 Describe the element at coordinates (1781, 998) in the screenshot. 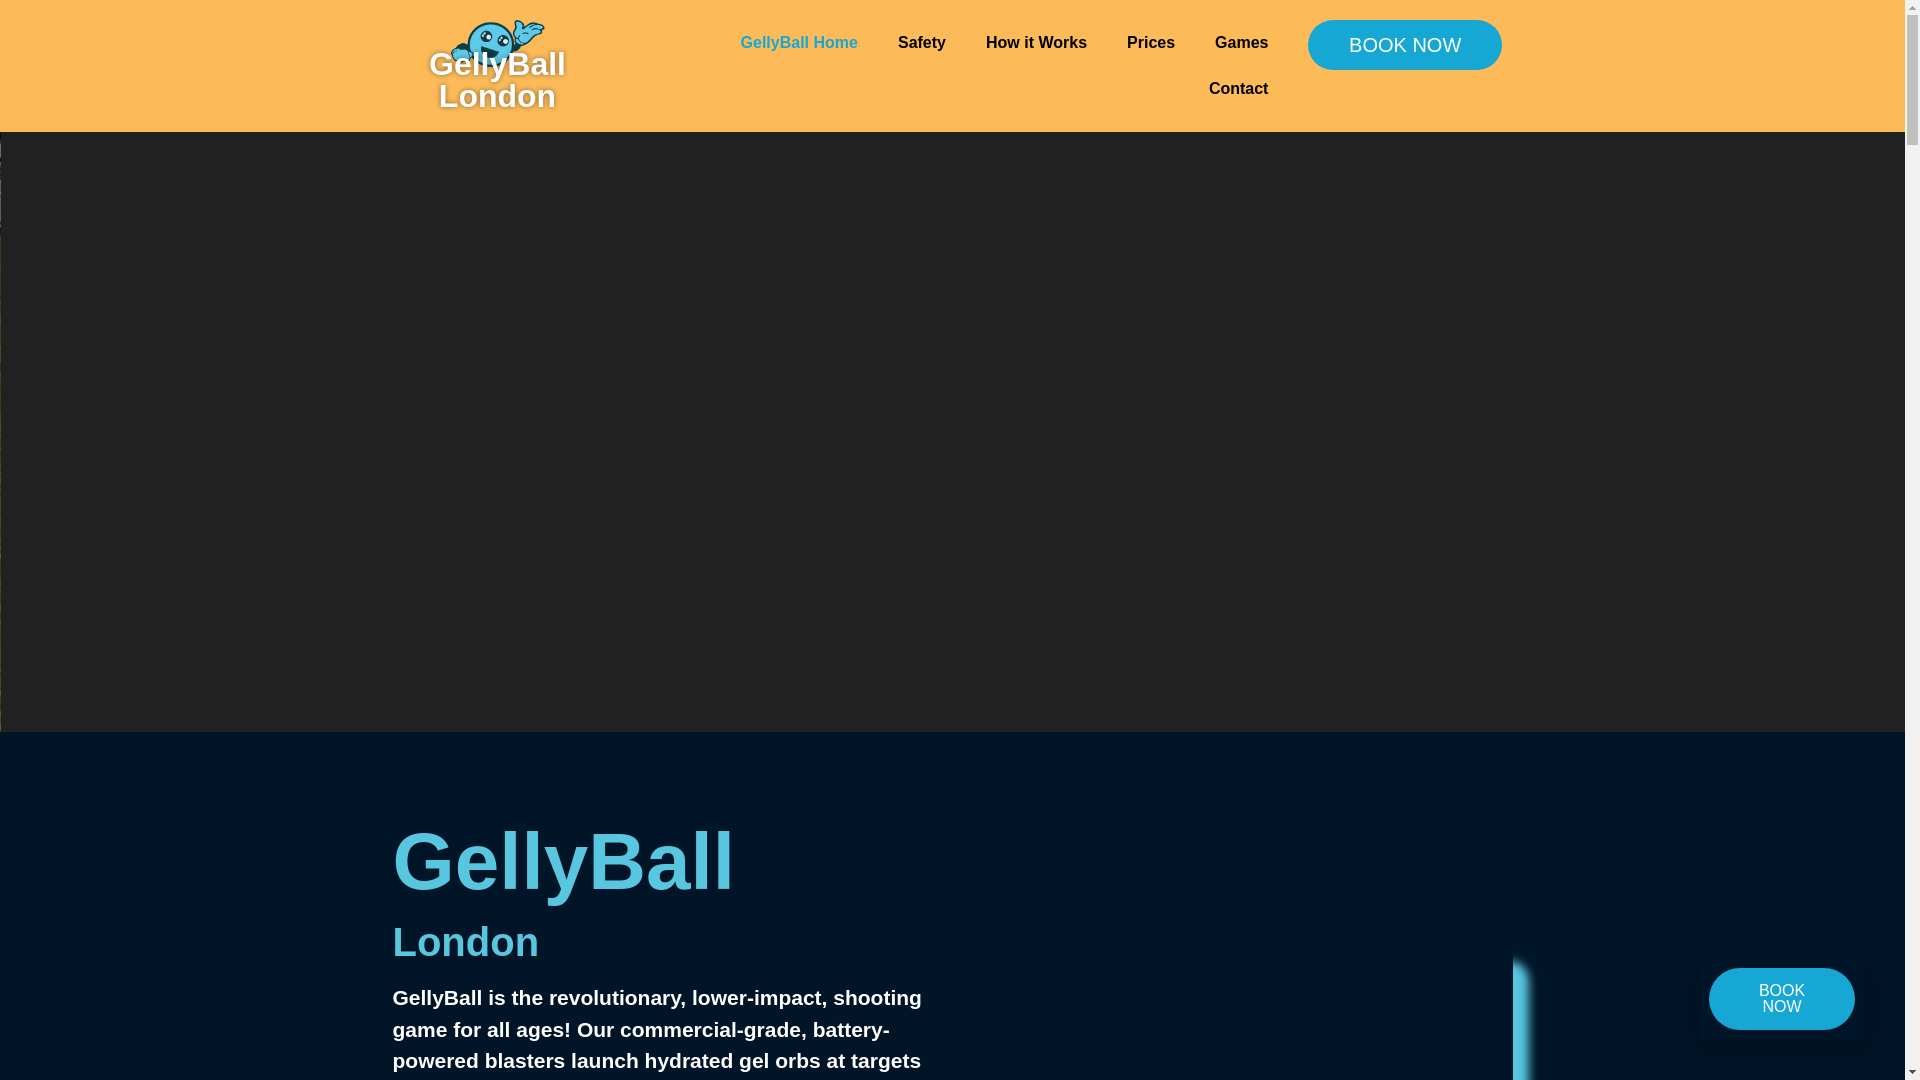

I see `BOOK NOW` at that location.